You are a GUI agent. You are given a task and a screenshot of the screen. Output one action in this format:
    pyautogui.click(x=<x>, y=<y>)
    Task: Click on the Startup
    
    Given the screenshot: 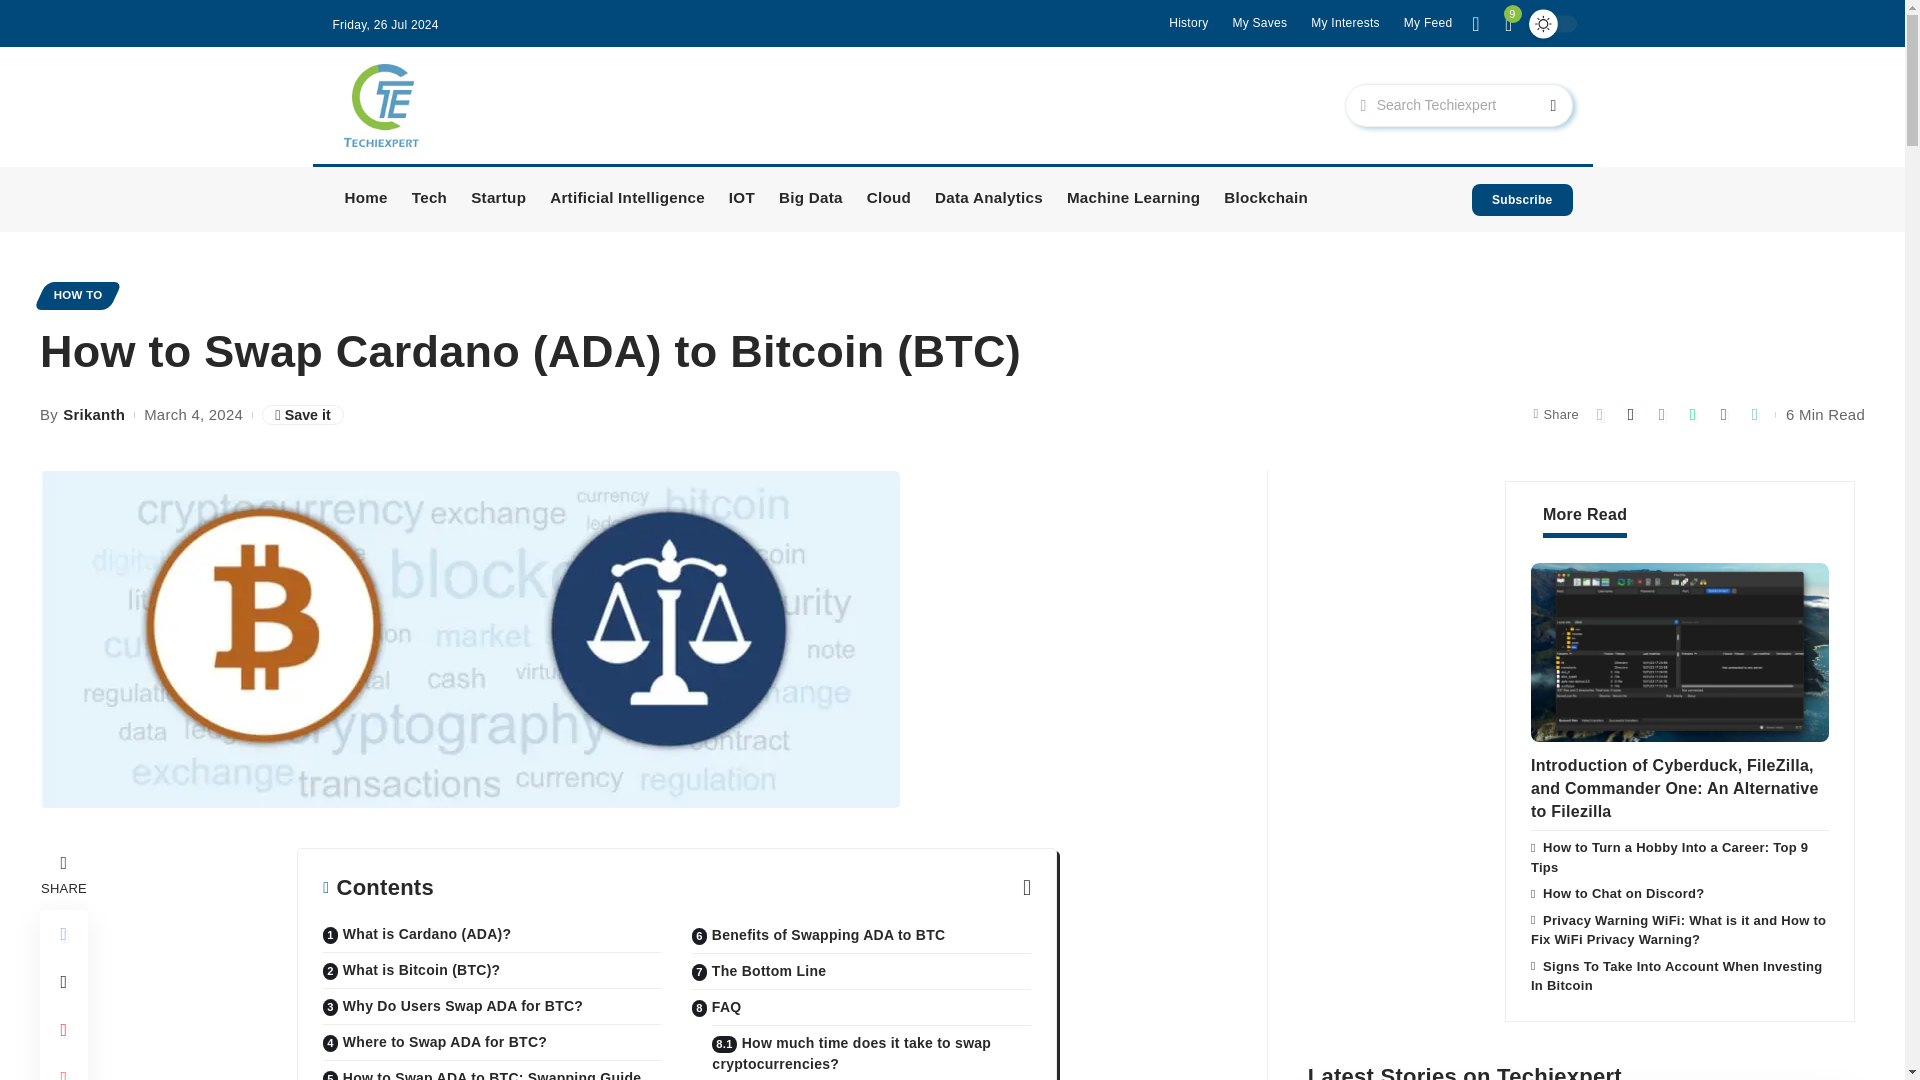 What is the action you would take?
    pyautogui.click(x=498, y=200)
    